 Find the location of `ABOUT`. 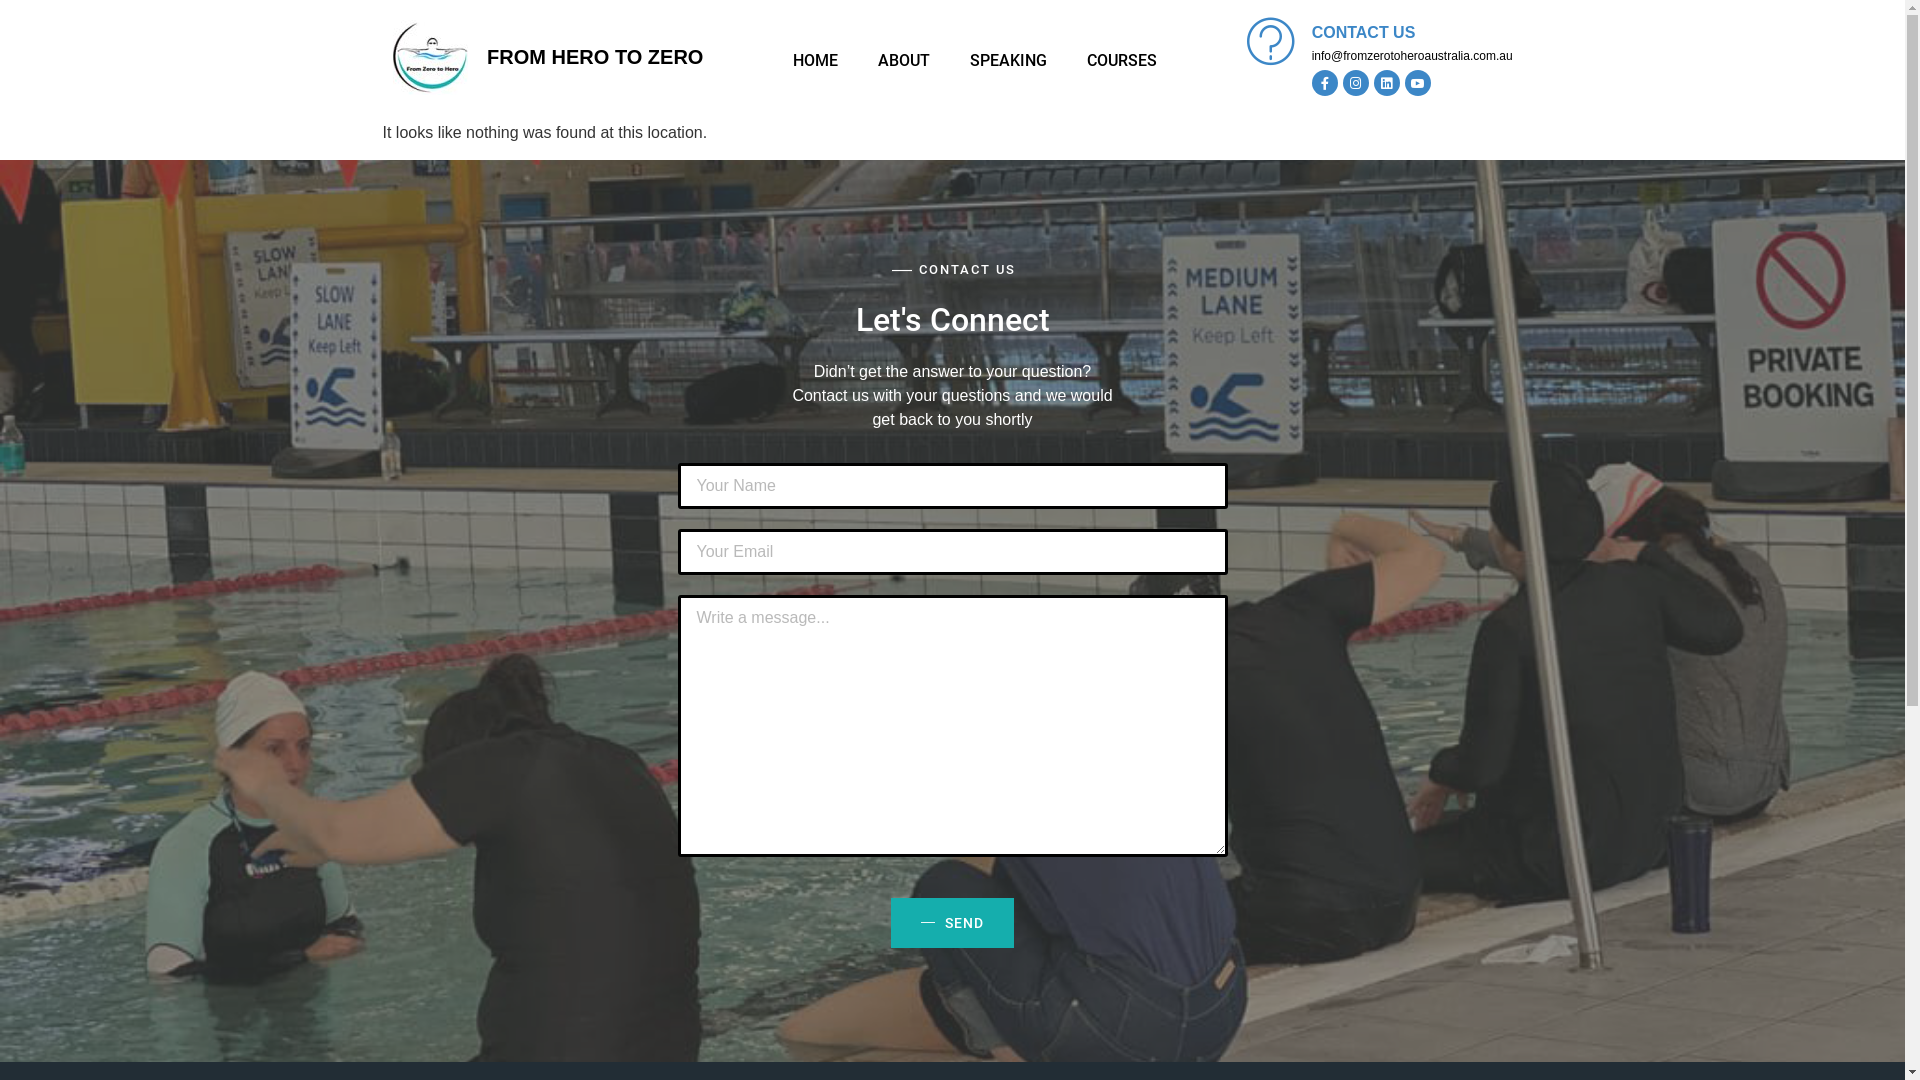

ABOUT is located at coordinates (904, 61).